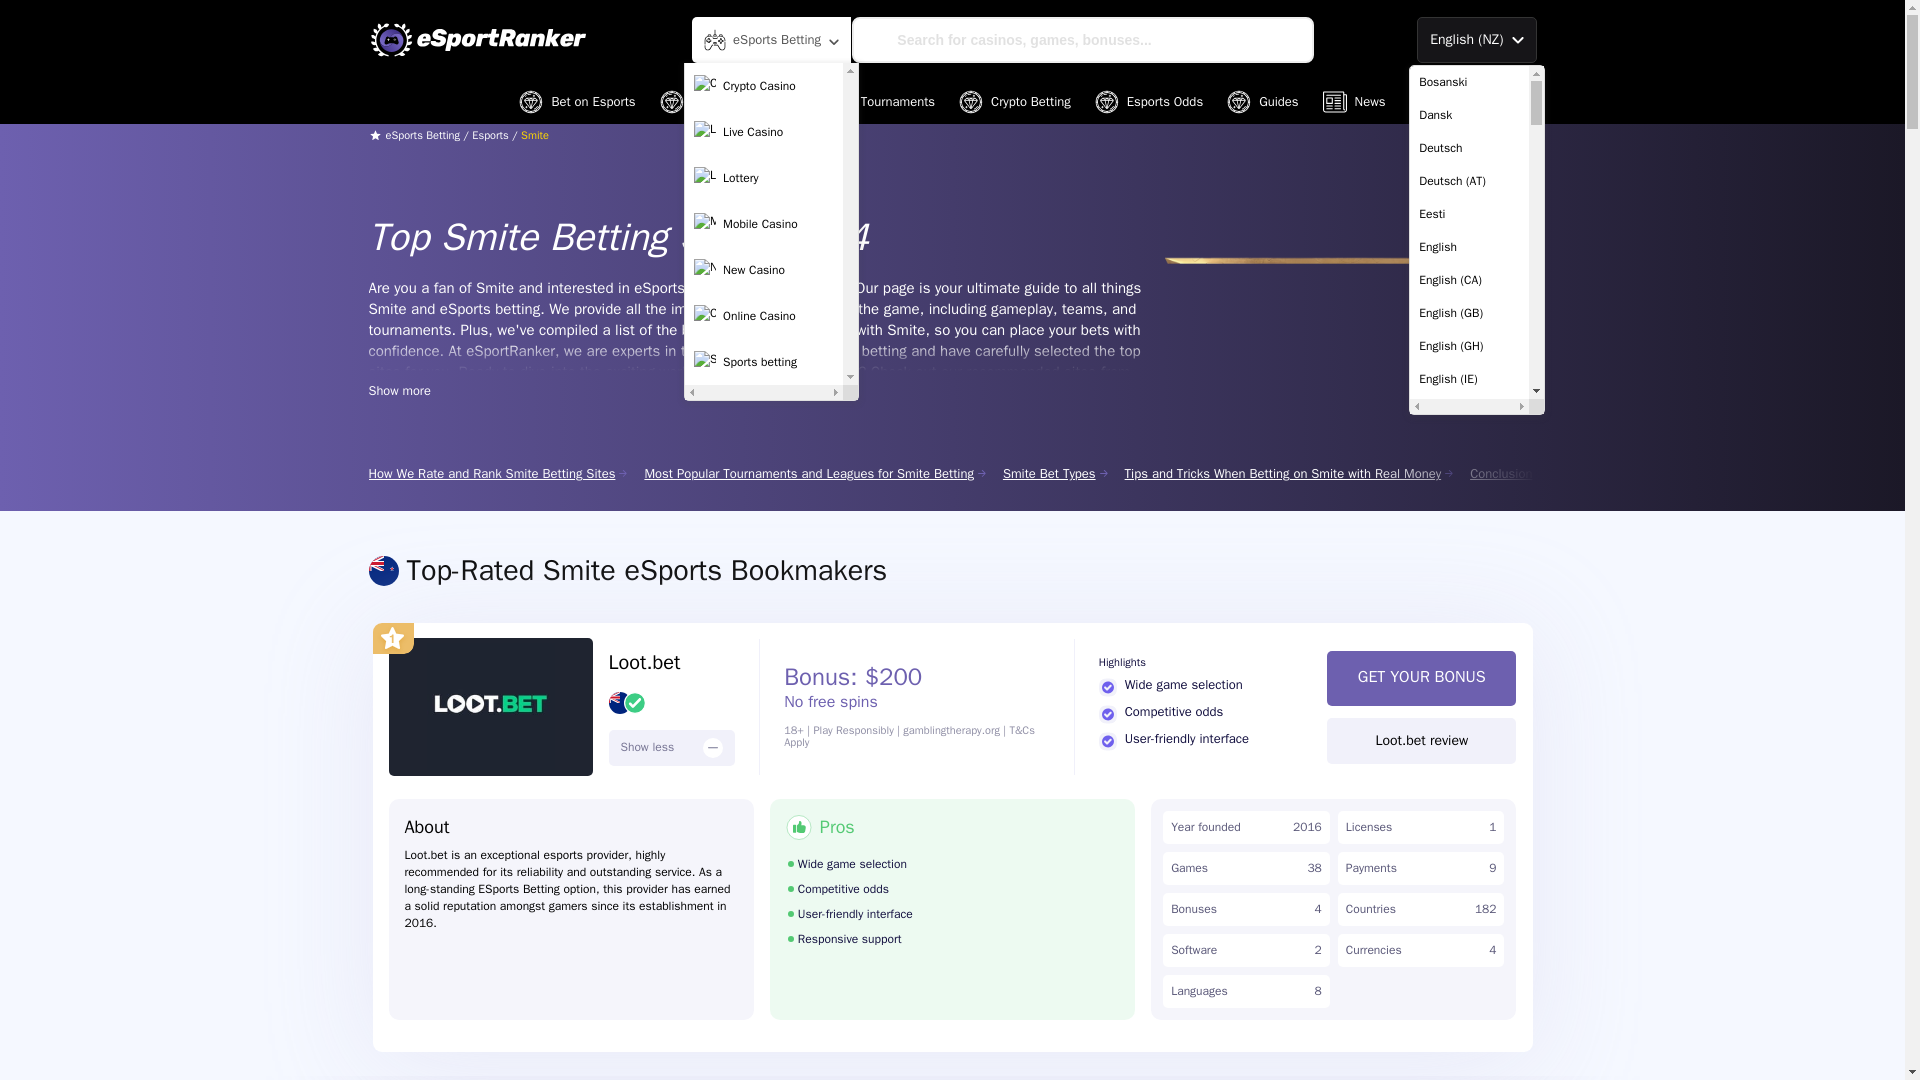 The image size is (1920, 1080). I want to click on Eesti, so click(1468, 214).